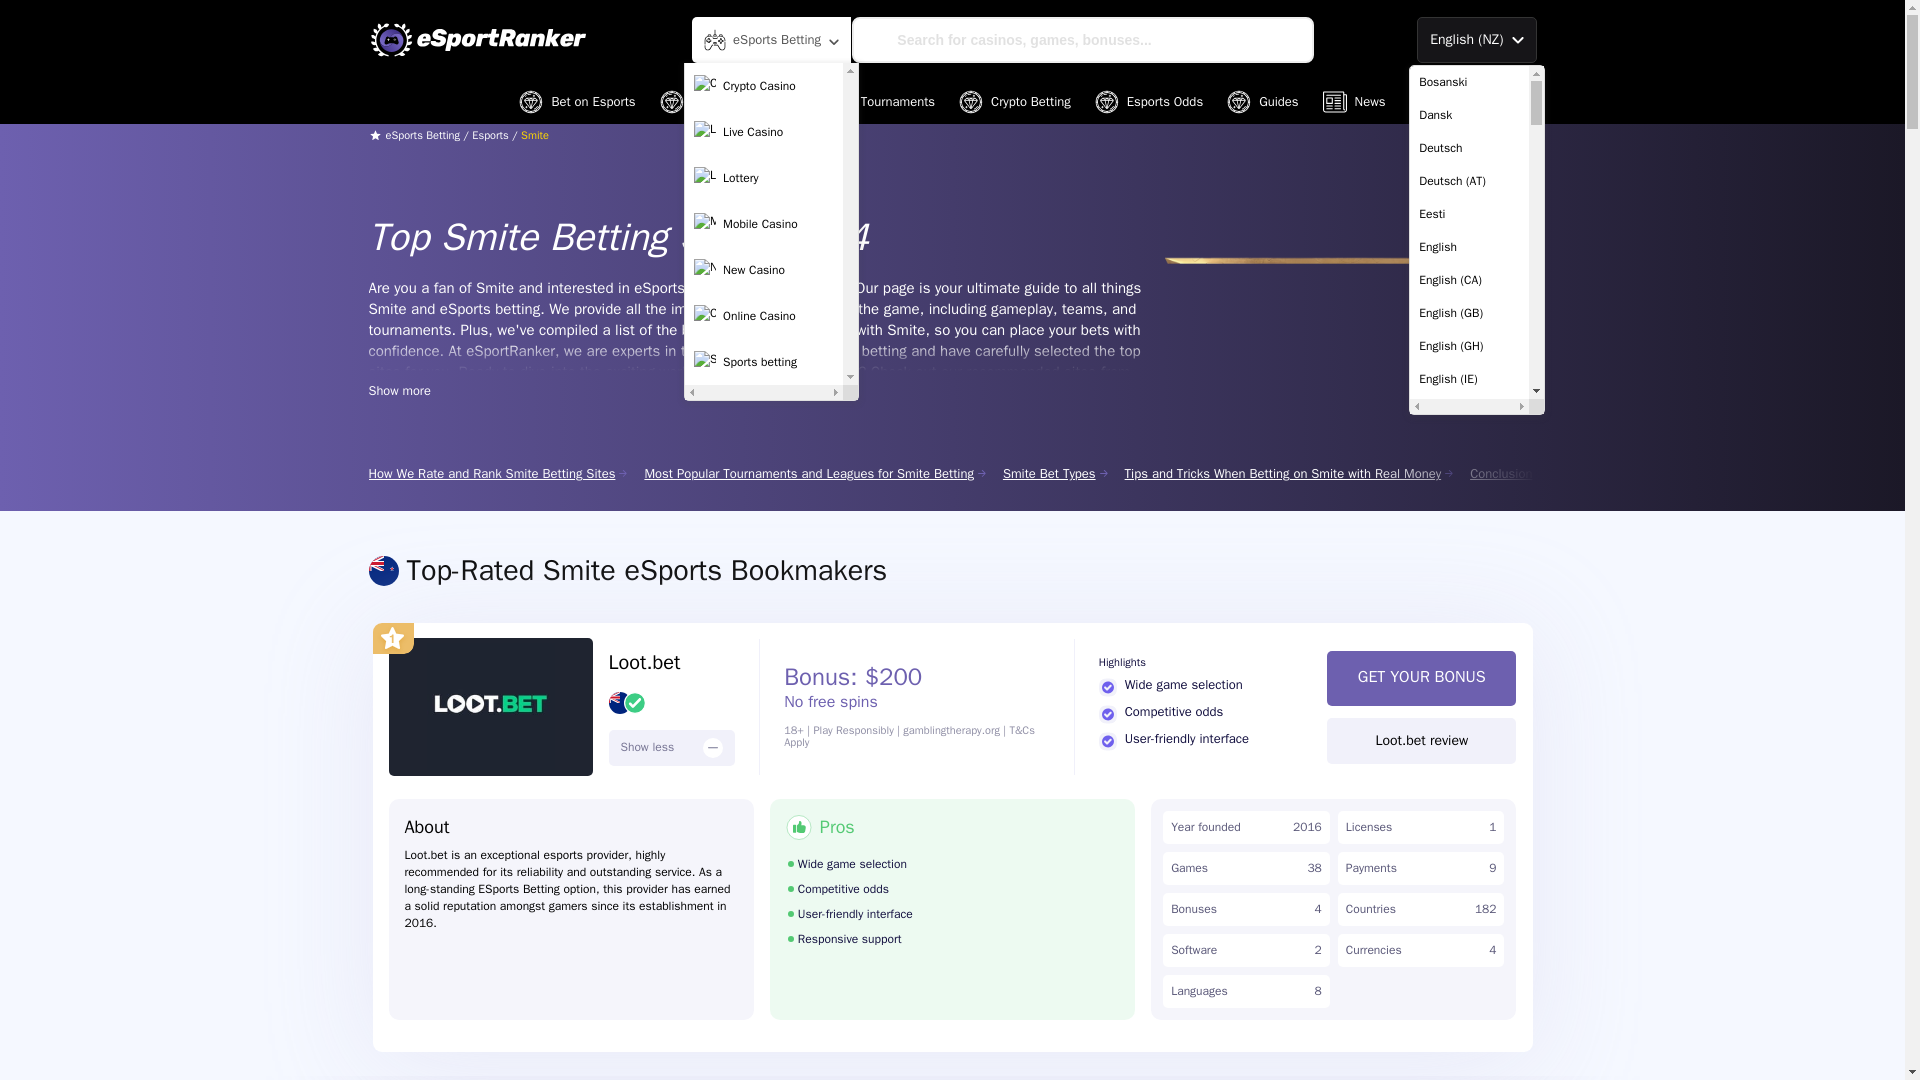 The image size is (1920, 1080). I want to click on Eesti, so click(1468, 214).